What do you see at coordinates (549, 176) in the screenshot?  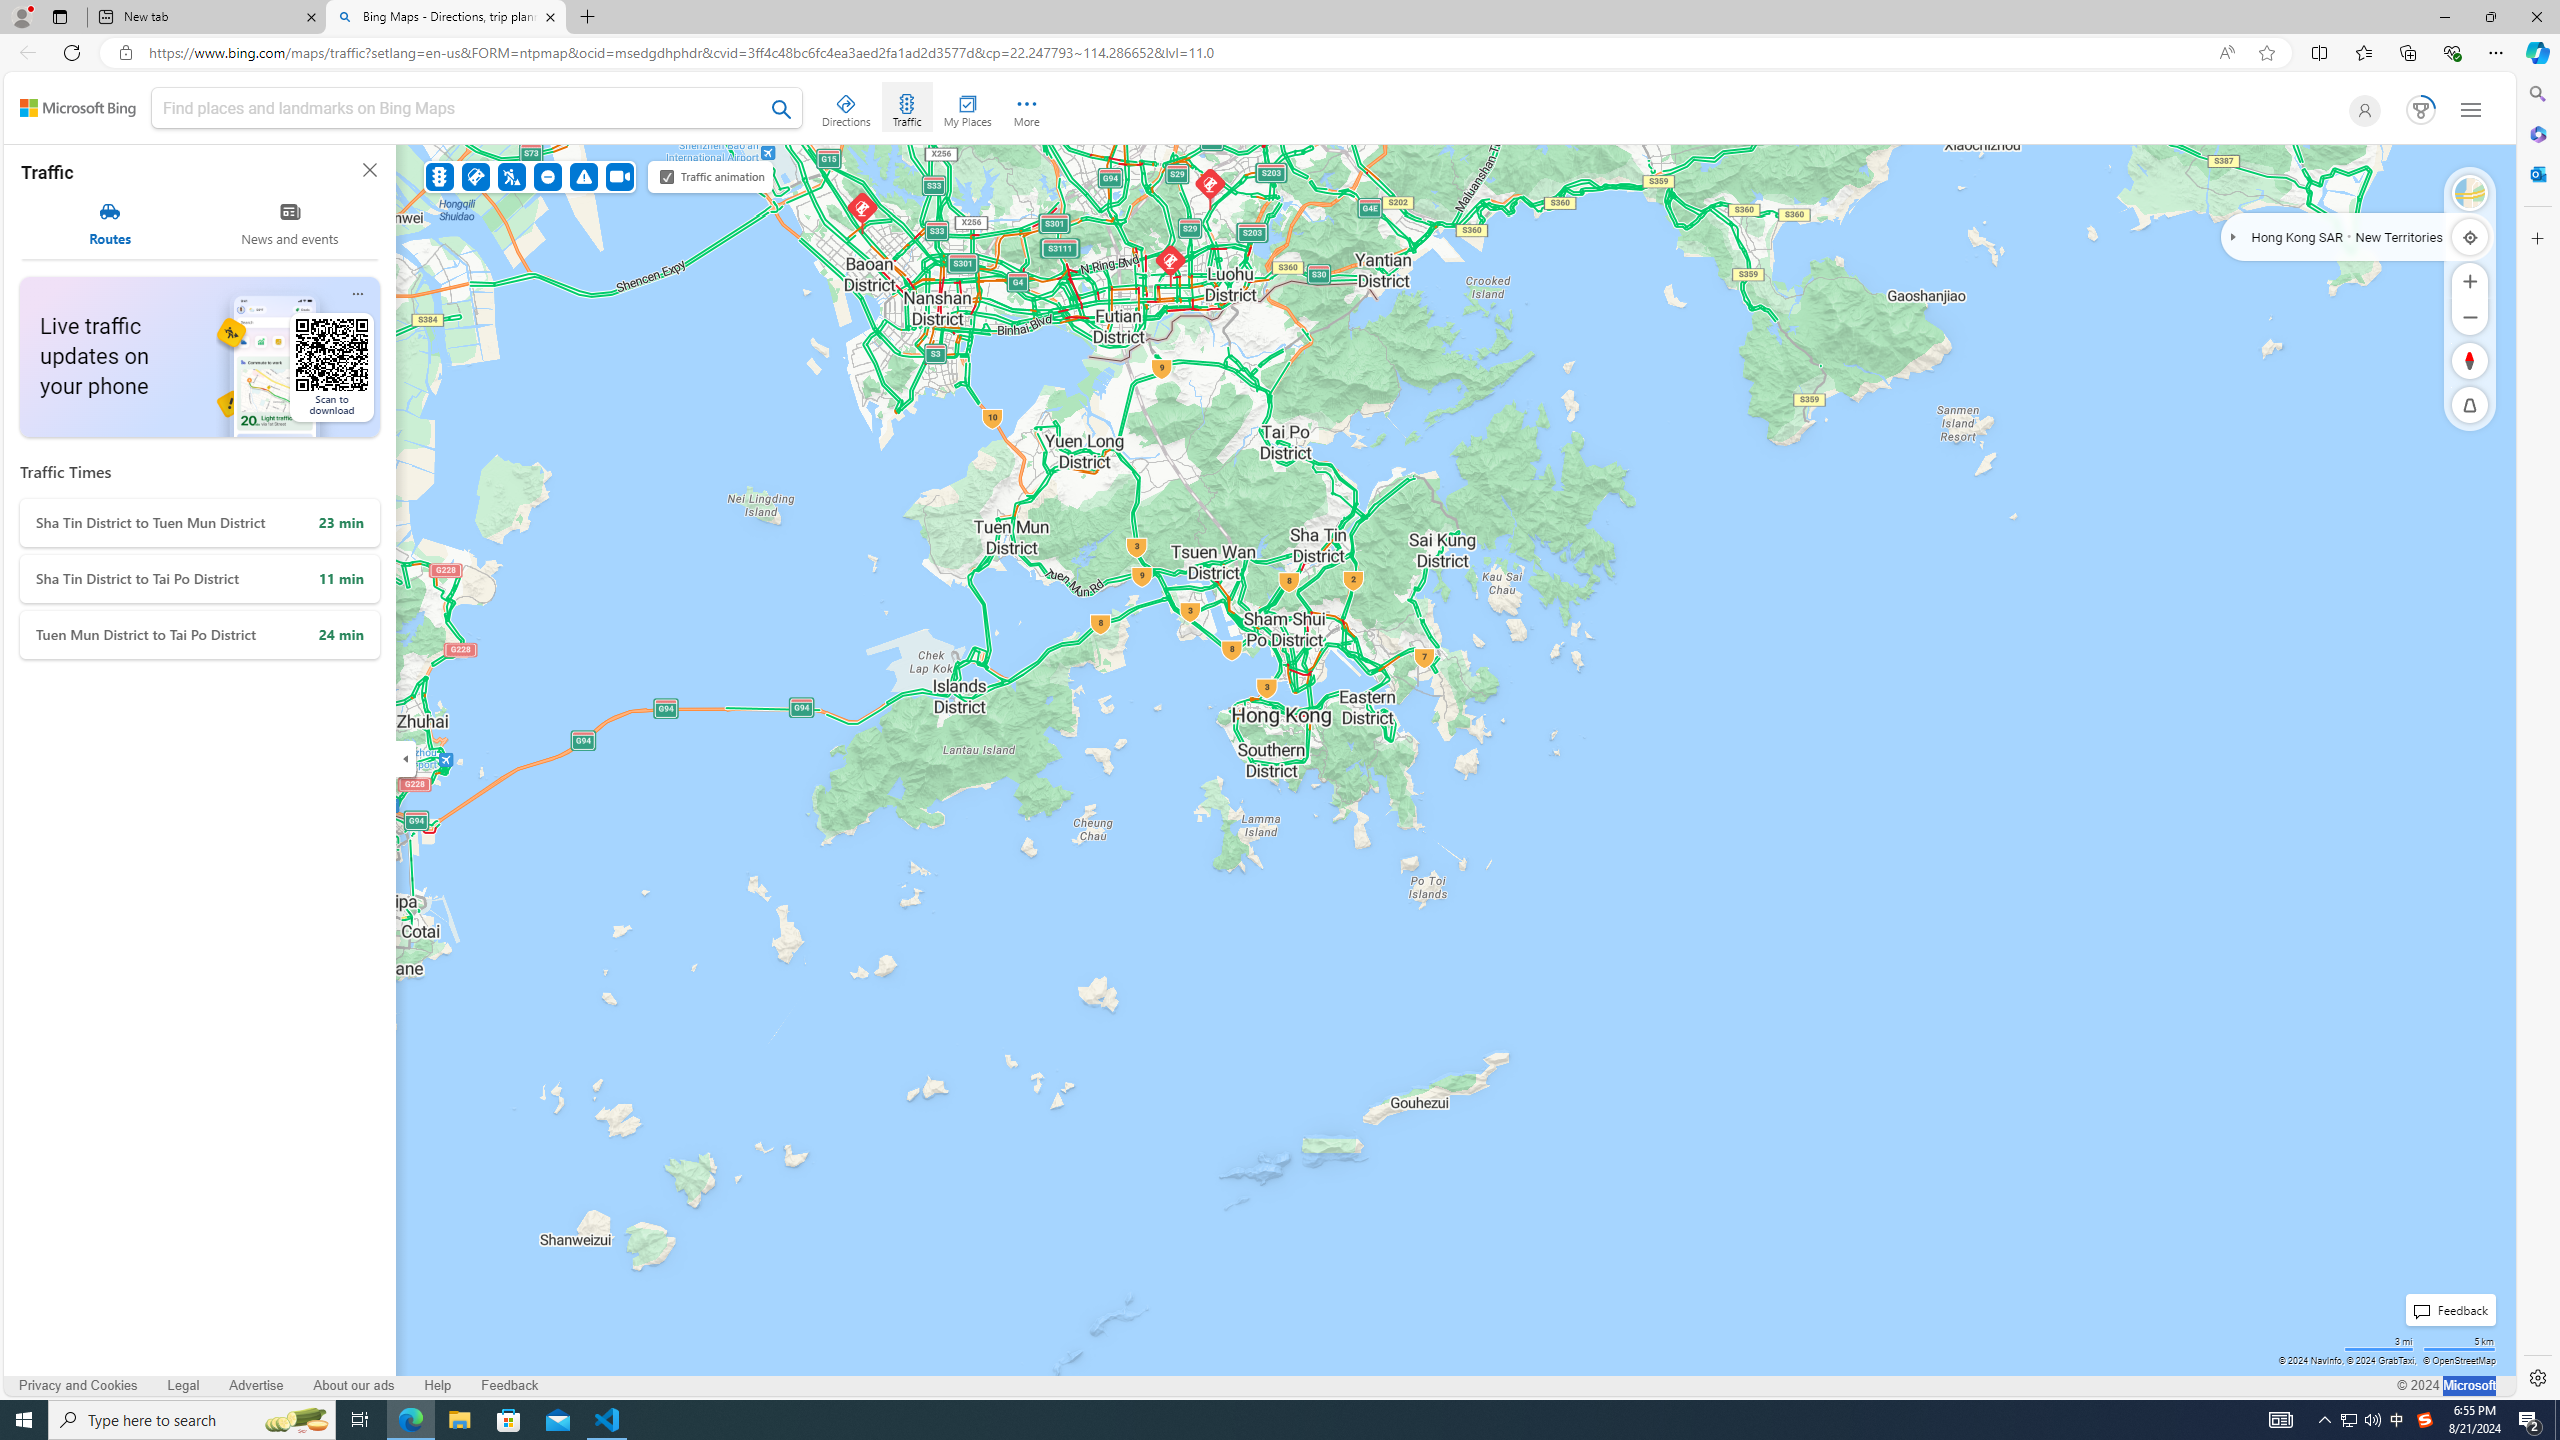 I see `Road Closures` at bounding box center [549, 176].